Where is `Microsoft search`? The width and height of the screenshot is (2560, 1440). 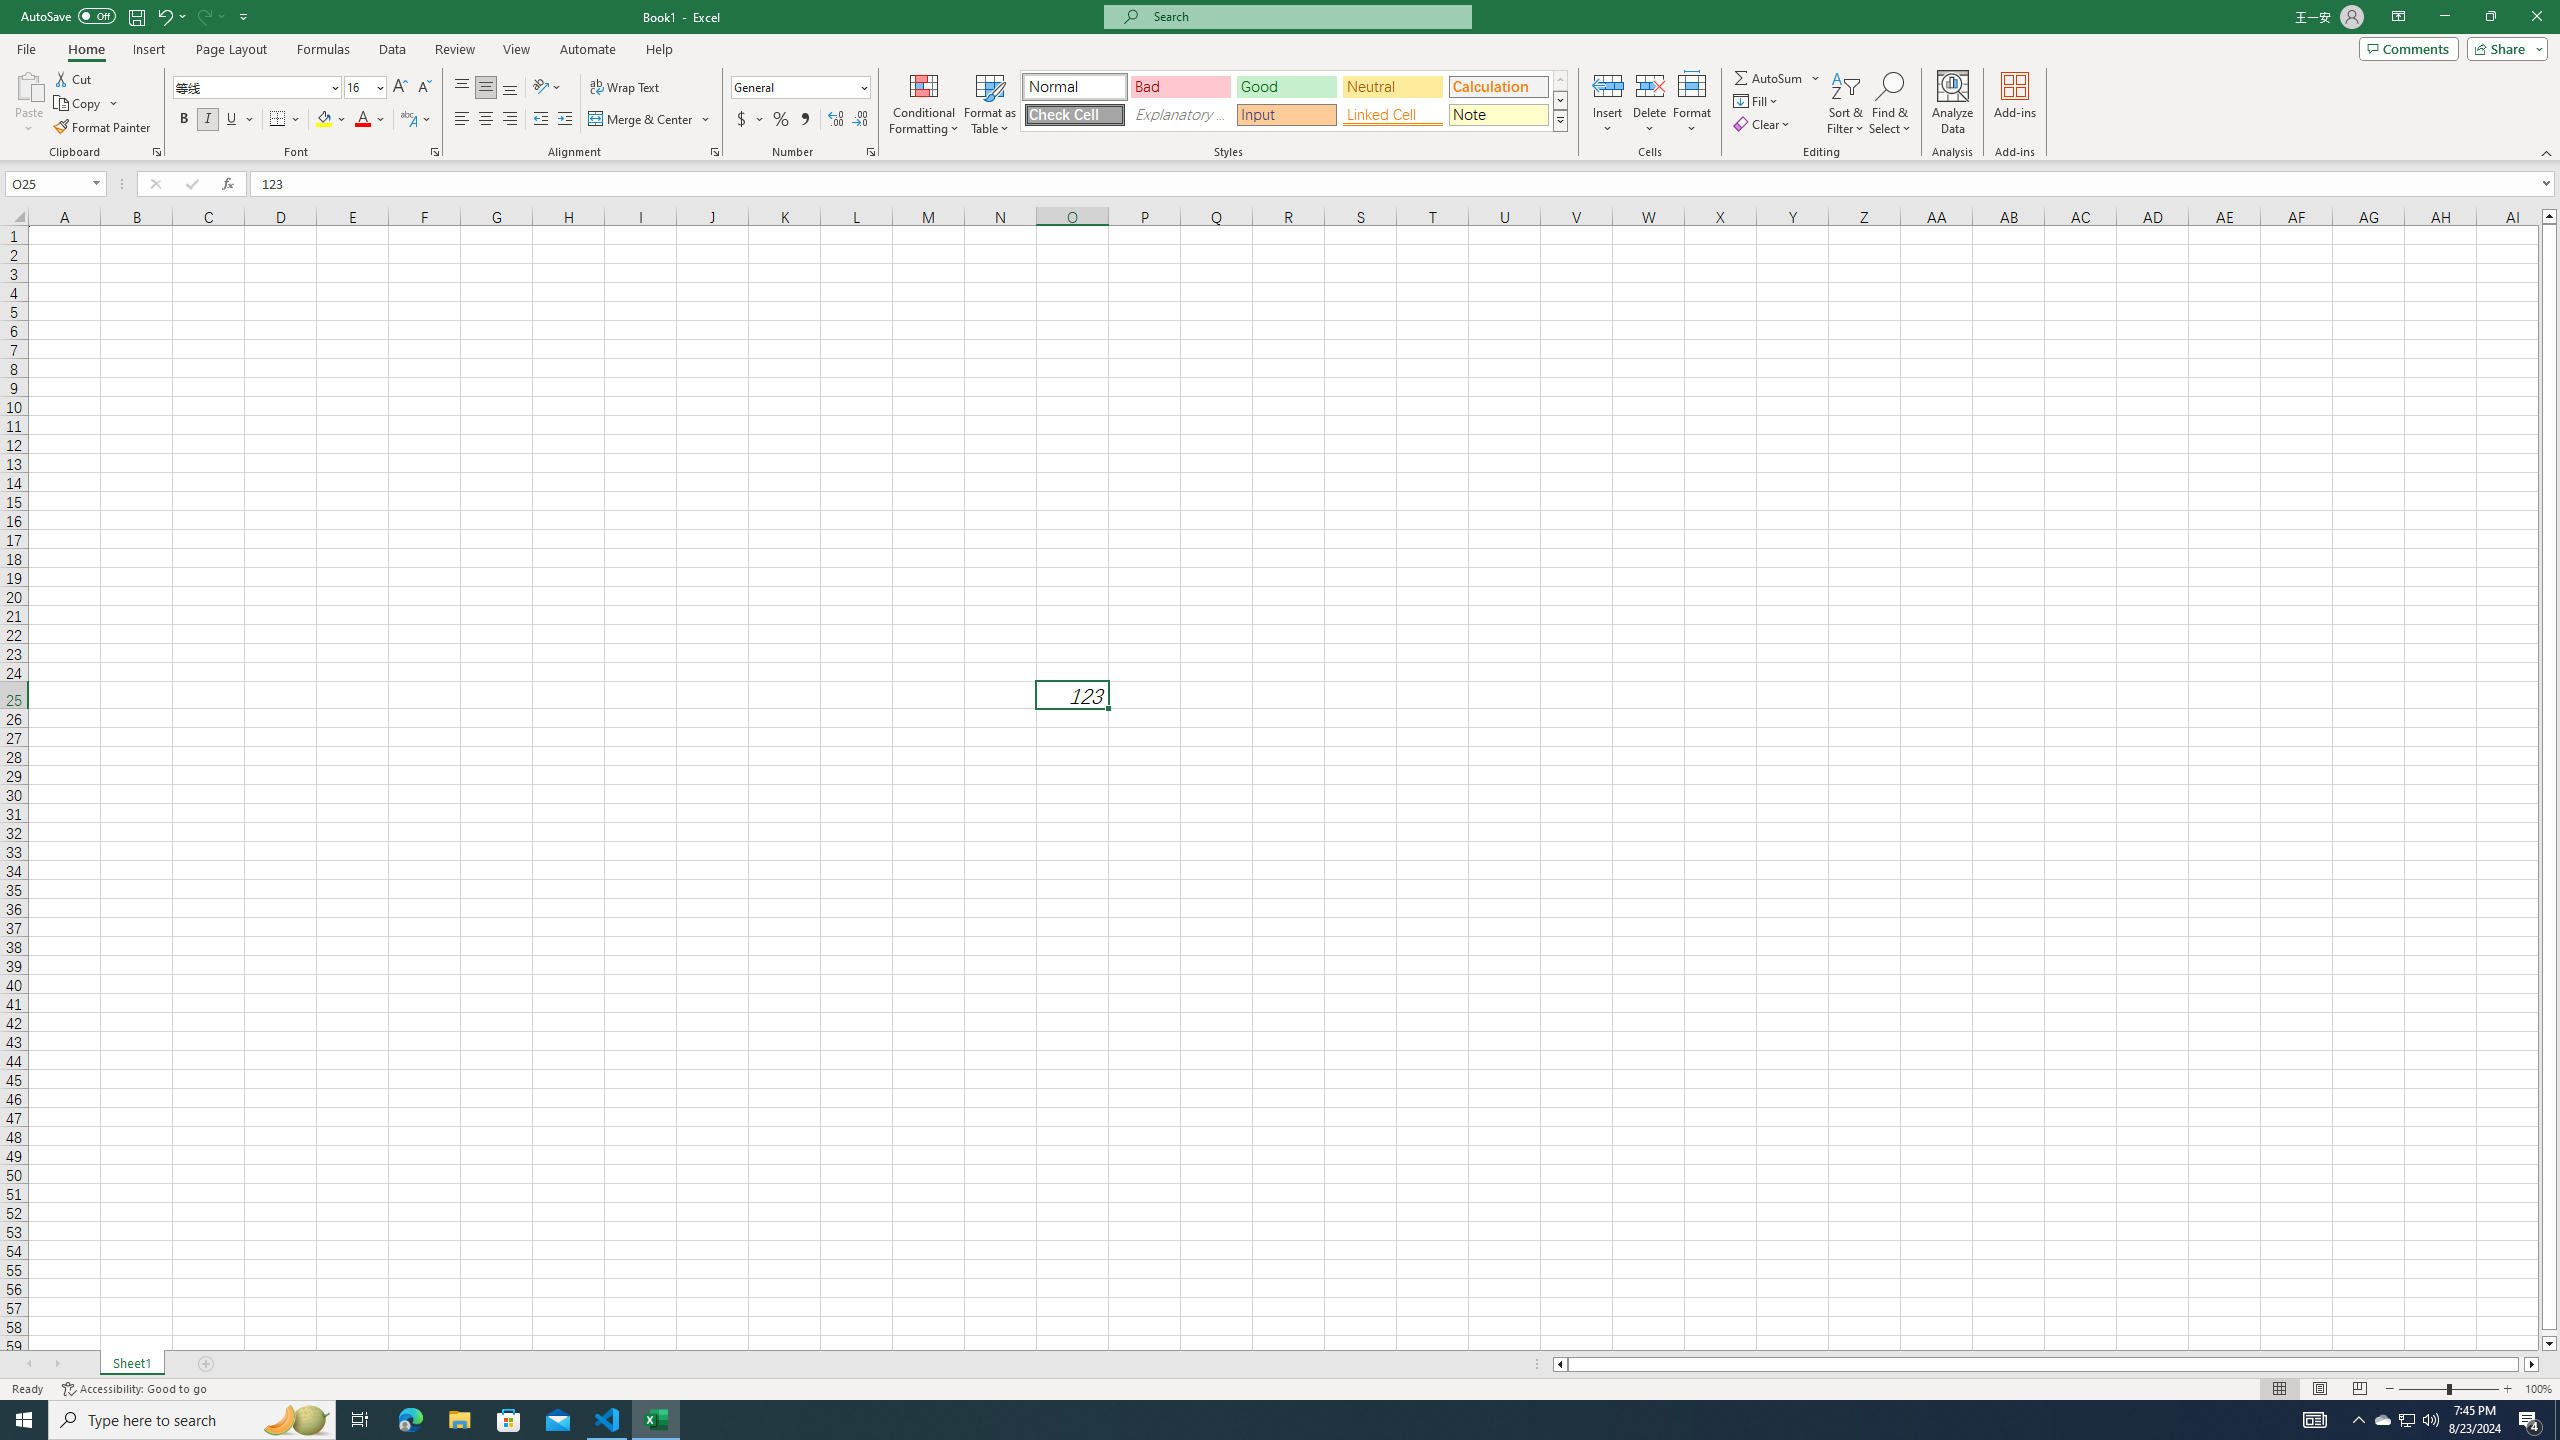 Microsoft search is located at coordinates (1306, 16).